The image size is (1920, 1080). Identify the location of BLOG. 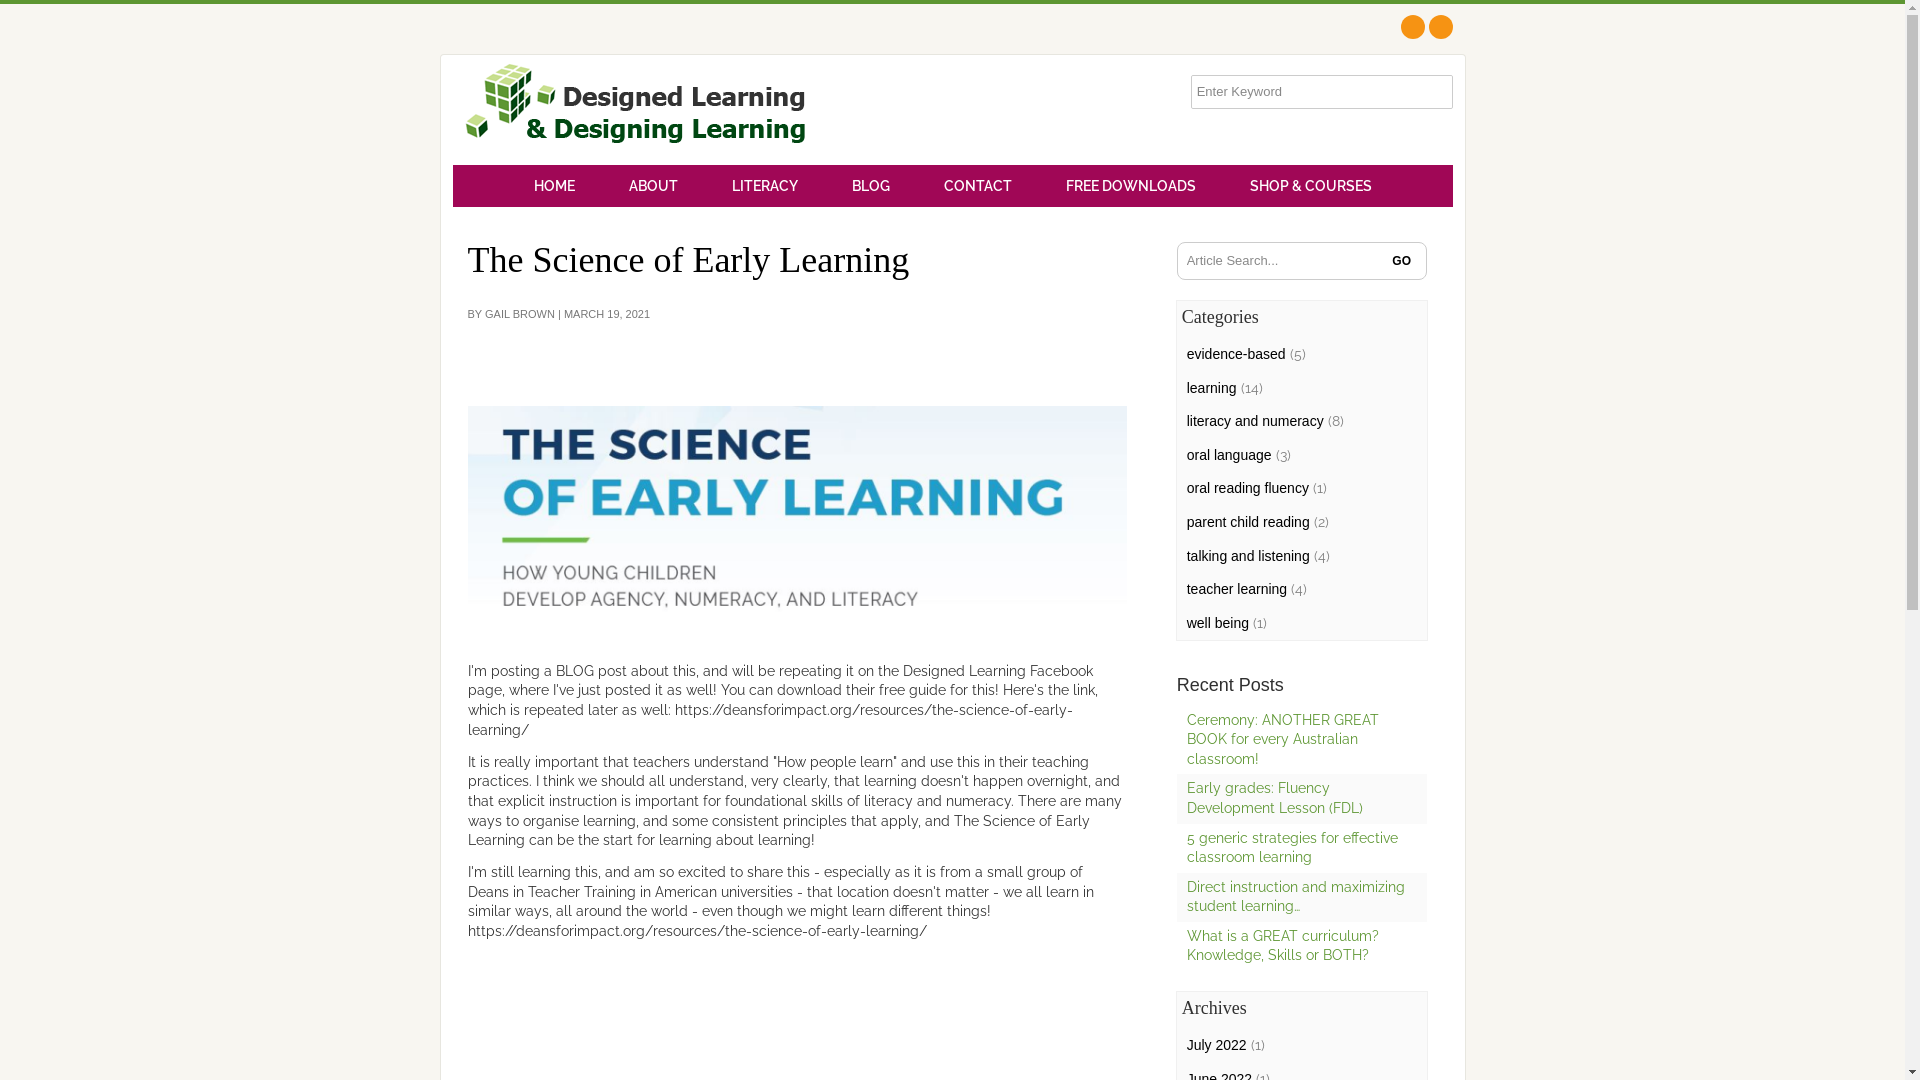
(870, 186).